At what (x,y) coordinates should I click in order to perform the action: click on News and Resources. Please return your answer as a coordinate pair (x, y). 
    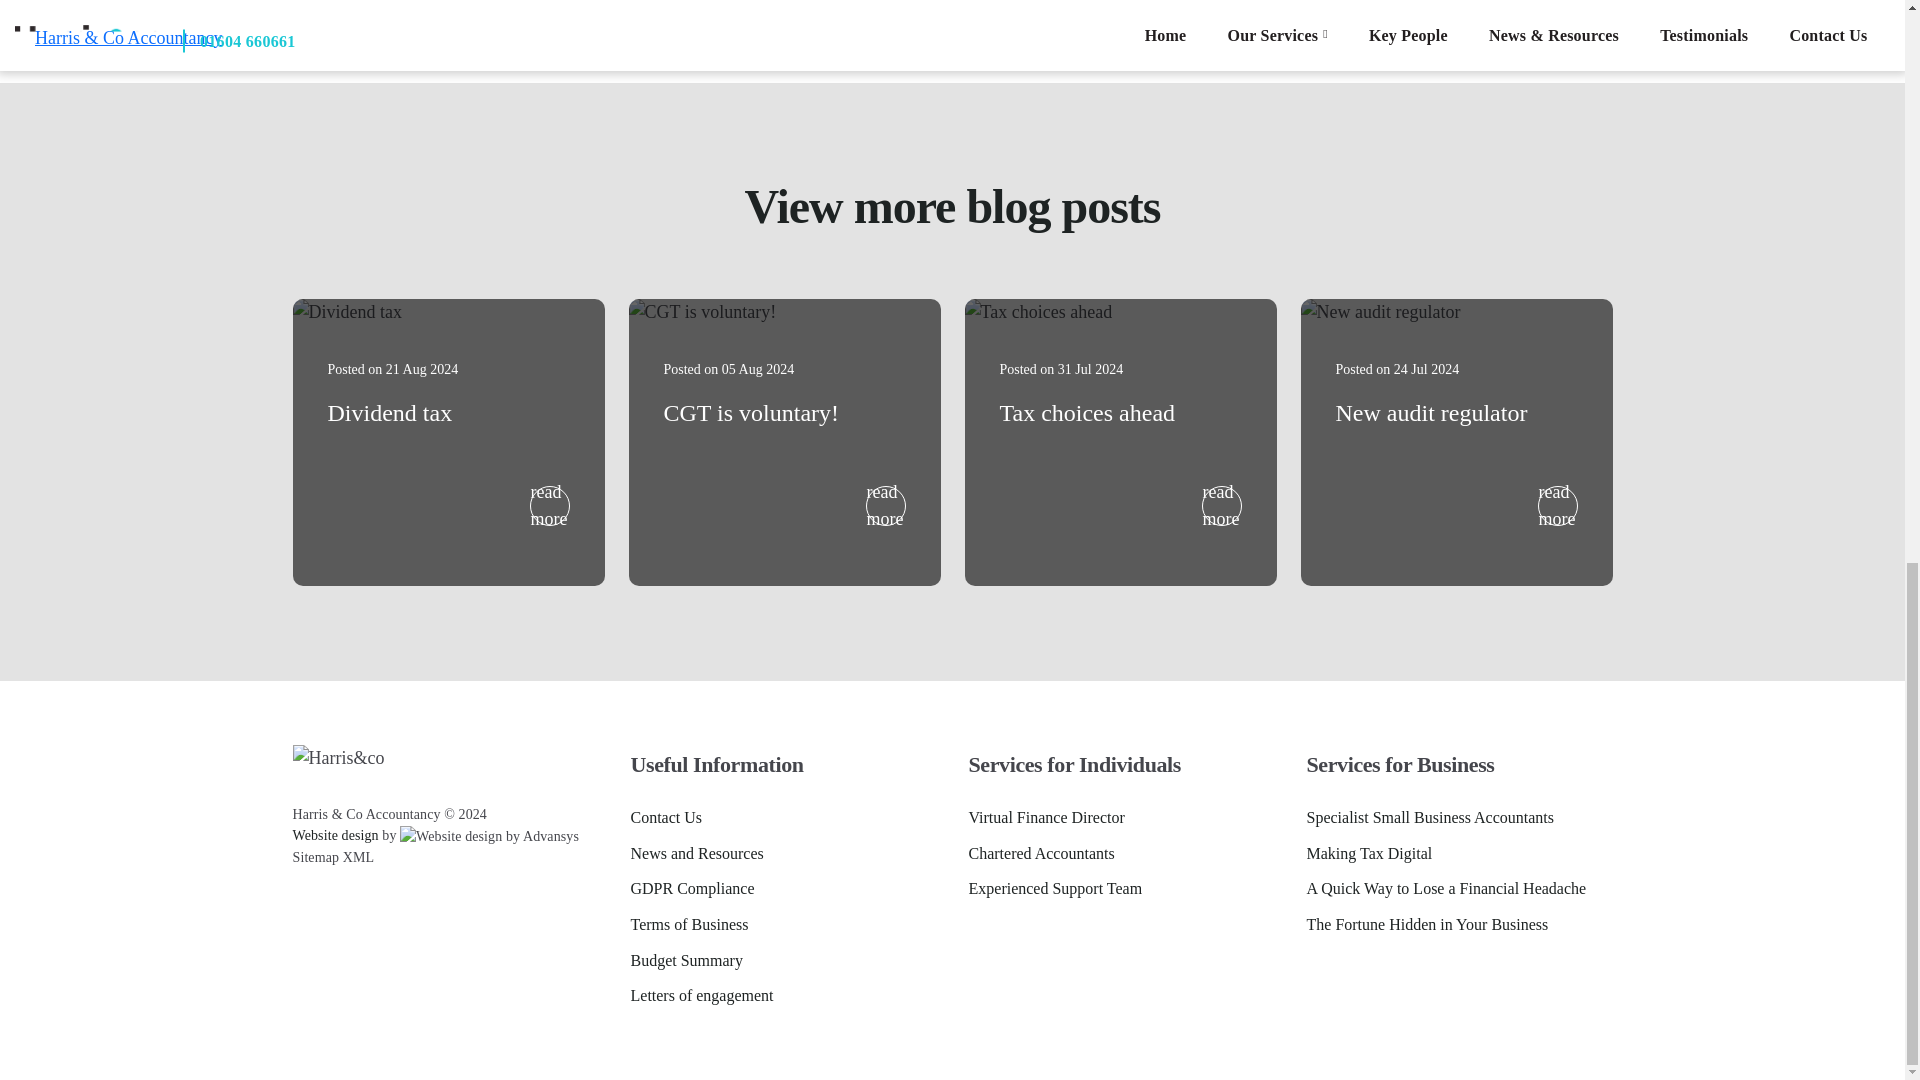
    Looking at the image, I should click on (696, 854).